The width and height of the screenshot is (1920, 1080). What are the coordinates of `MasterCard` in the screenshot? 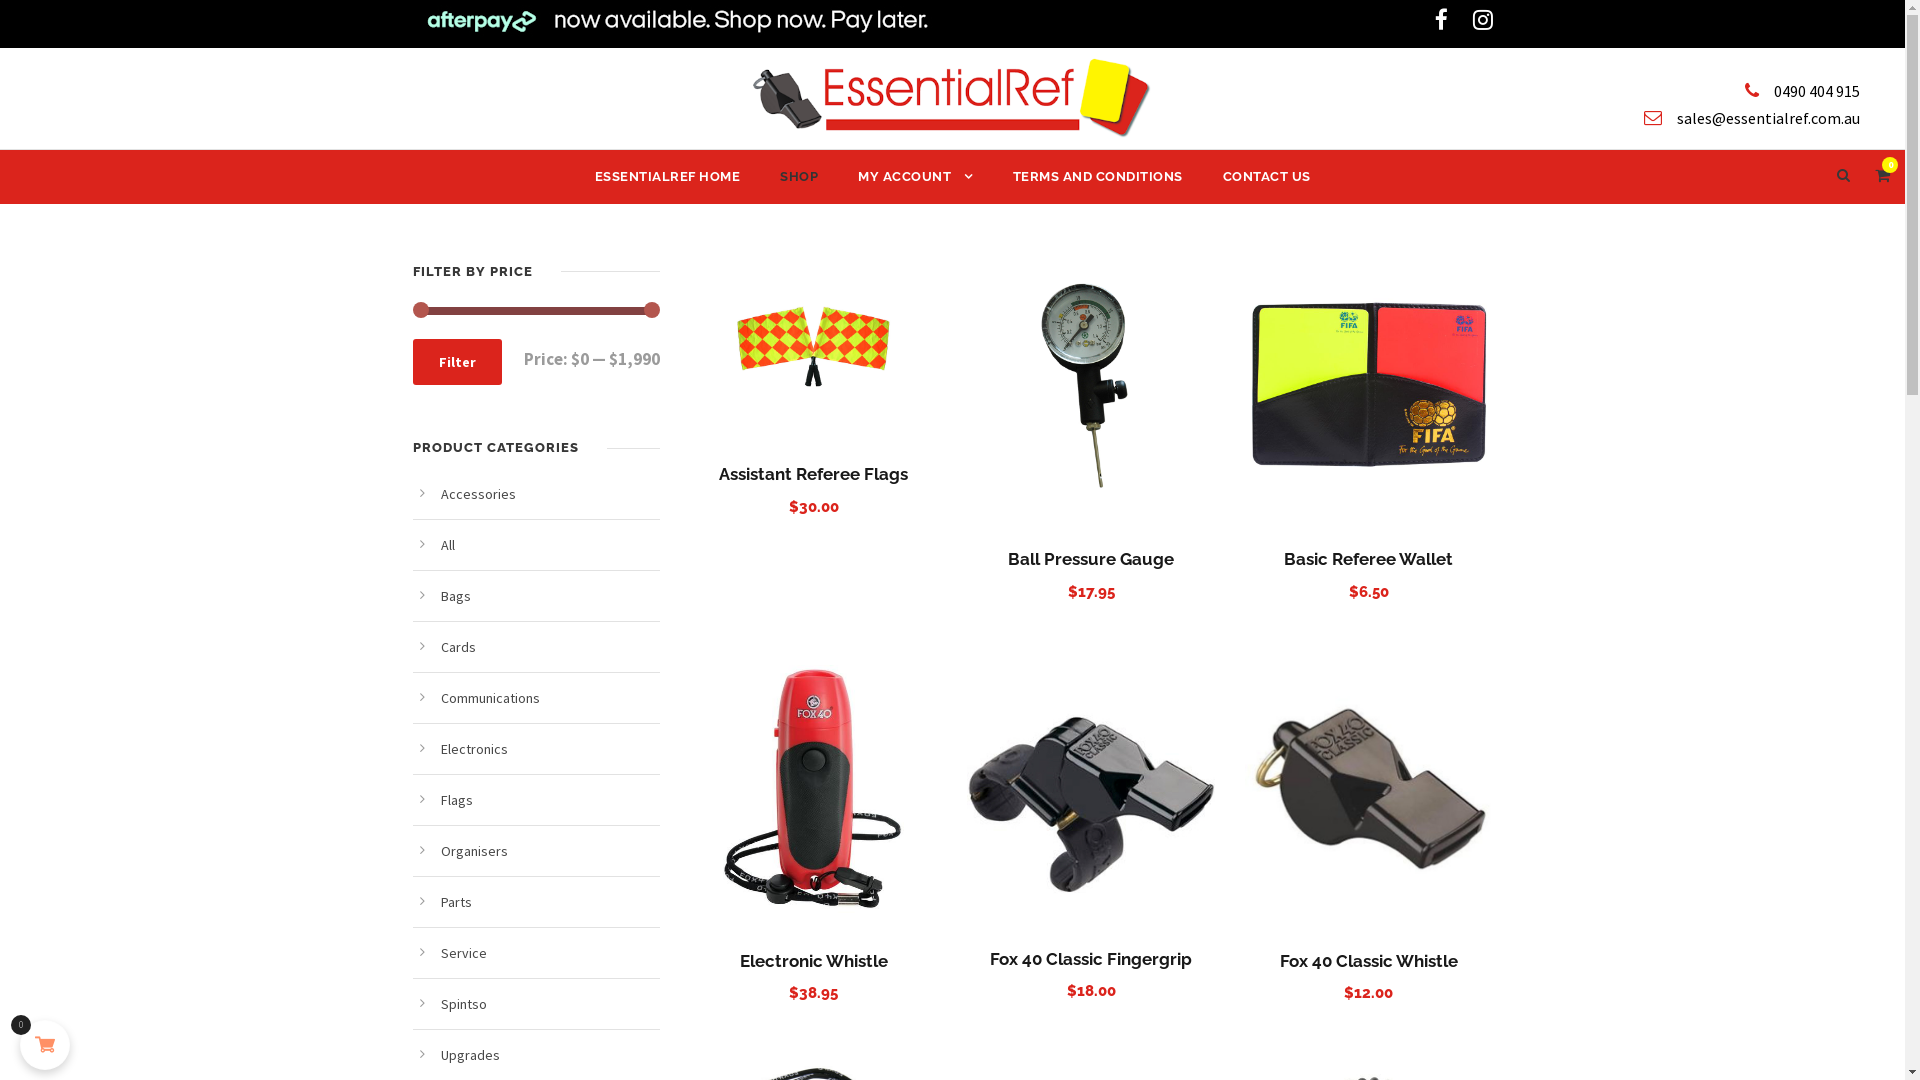 It's located at (921, 942).